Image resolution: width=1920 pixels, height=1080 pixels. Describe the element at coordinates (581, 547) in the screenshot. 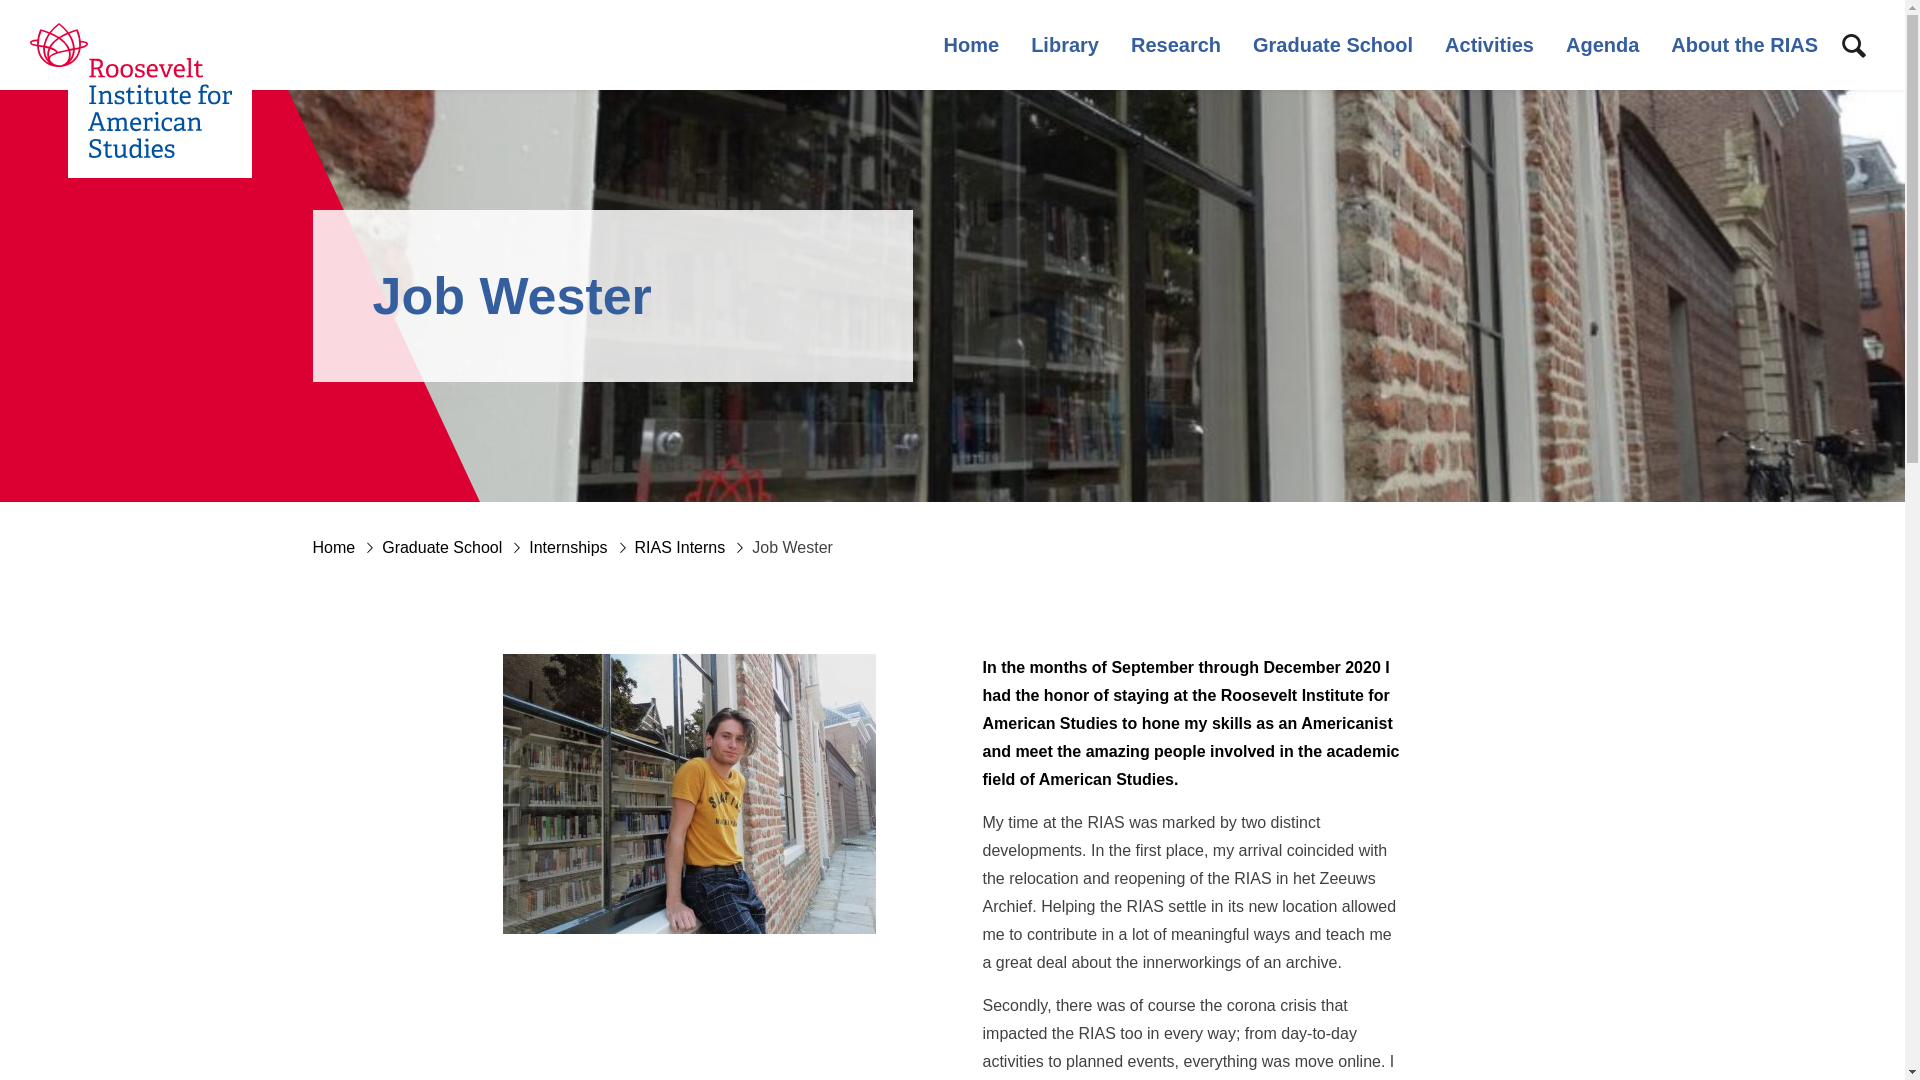

I see `Go to Internships.` at that location.